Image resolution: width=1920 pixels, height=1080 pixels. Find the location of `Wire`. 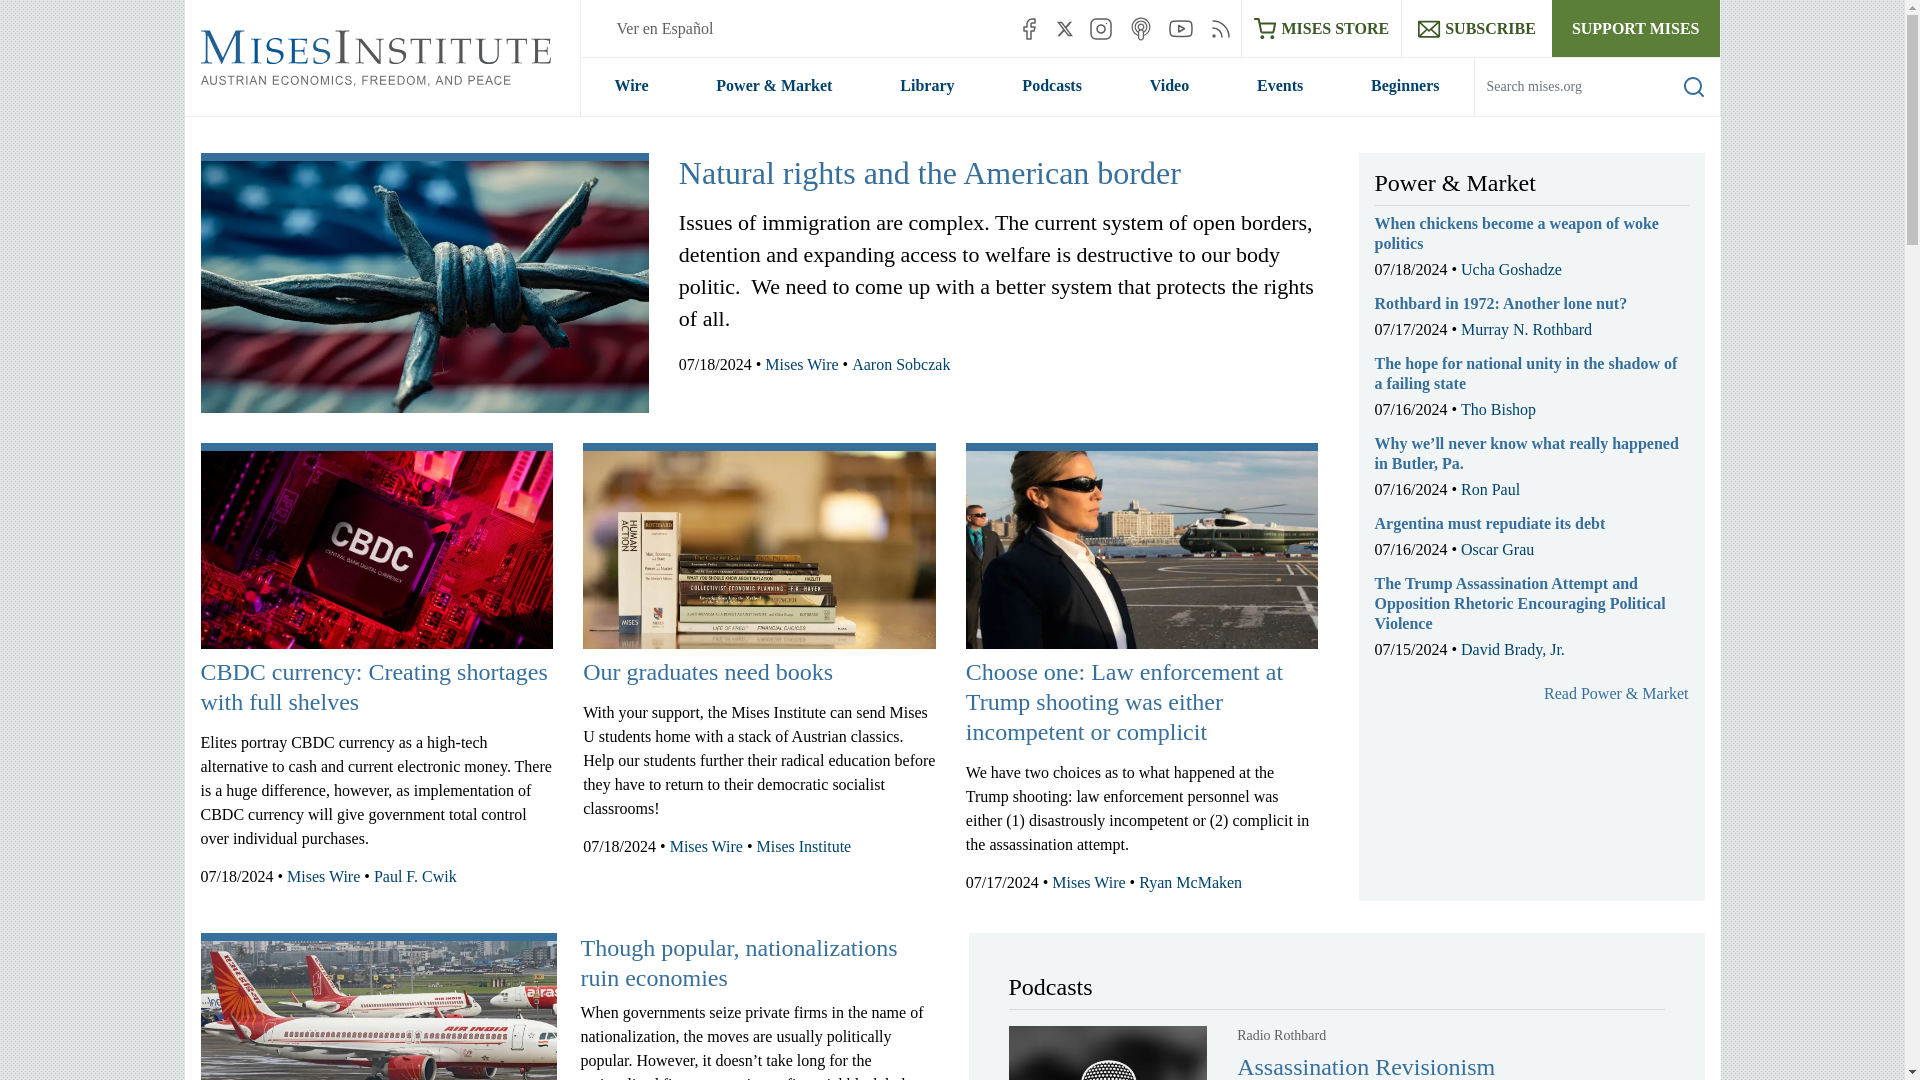

Wire is located at coordinates (630, 86).